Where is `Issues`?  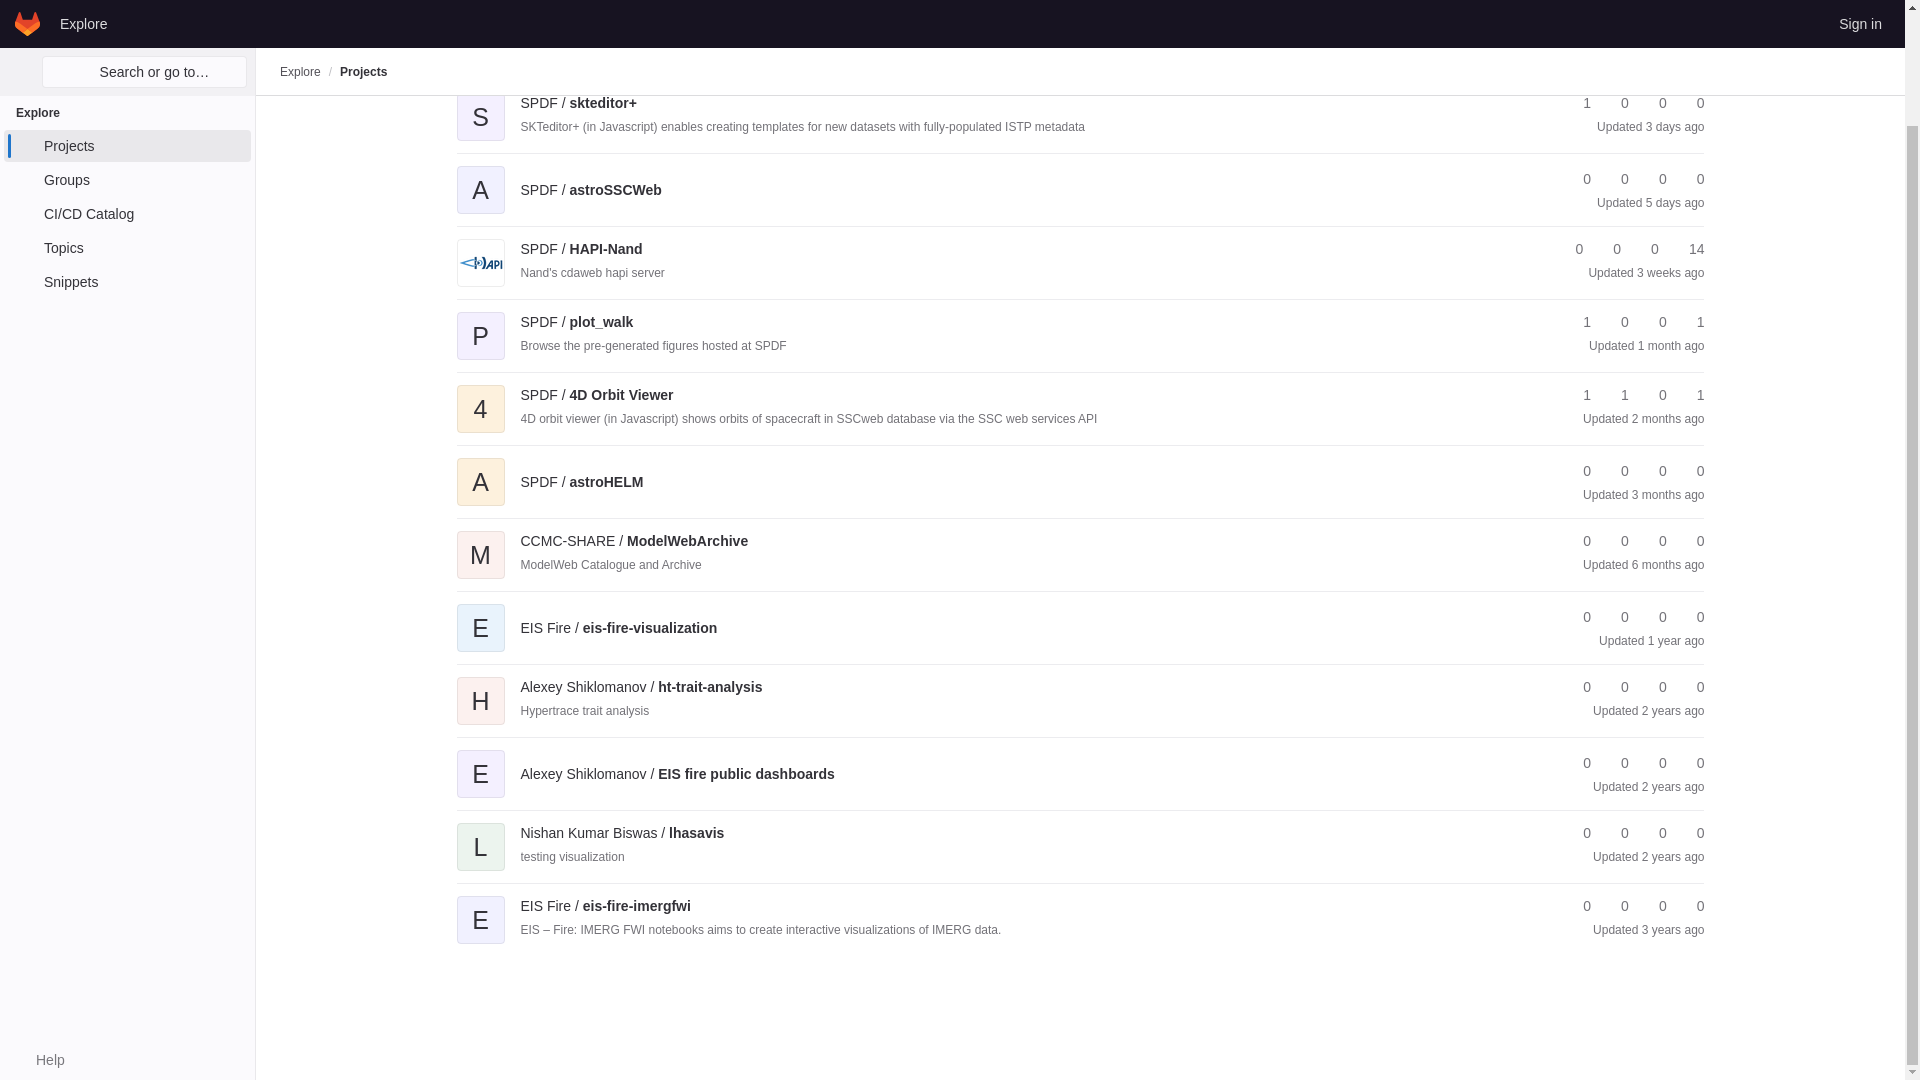 Issues is located at coordinates (1691, 103).